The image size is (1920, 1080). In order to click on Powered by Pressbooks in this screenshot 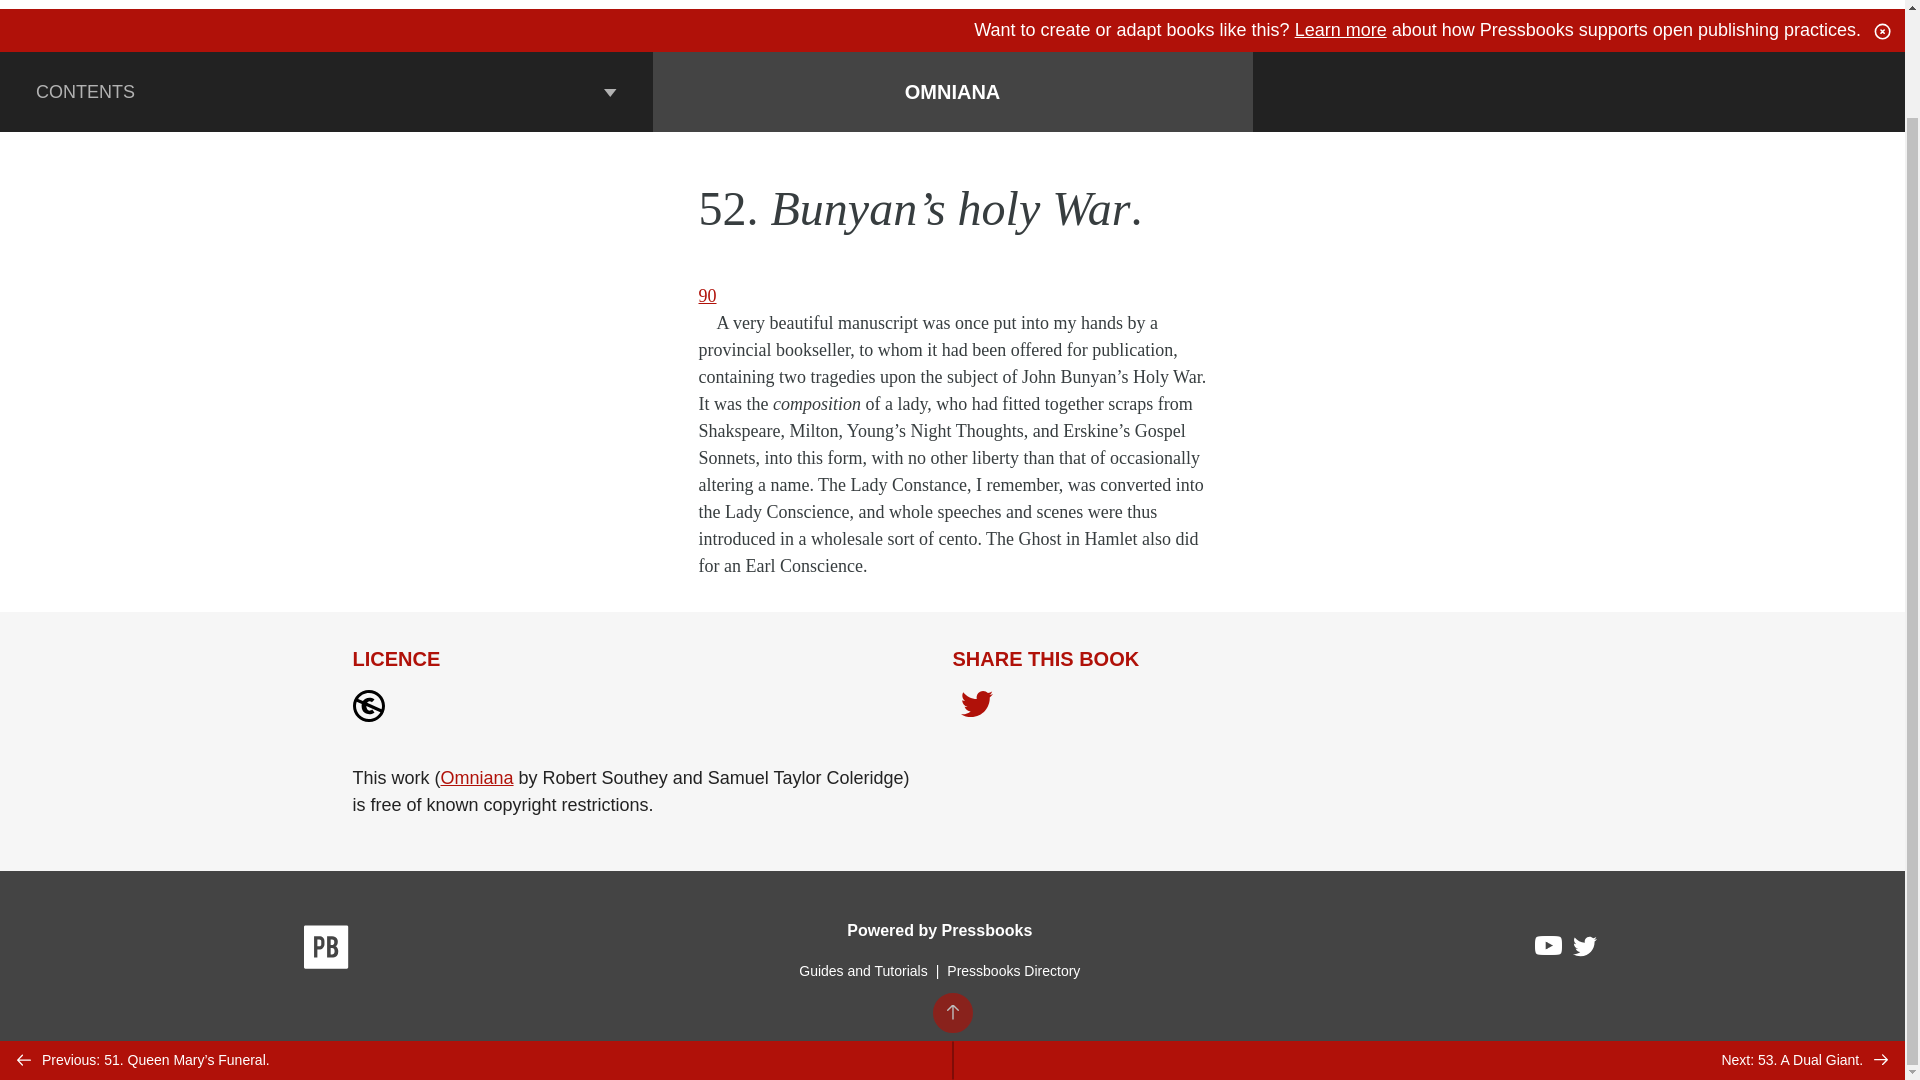, I will do `click(939, 930)`.